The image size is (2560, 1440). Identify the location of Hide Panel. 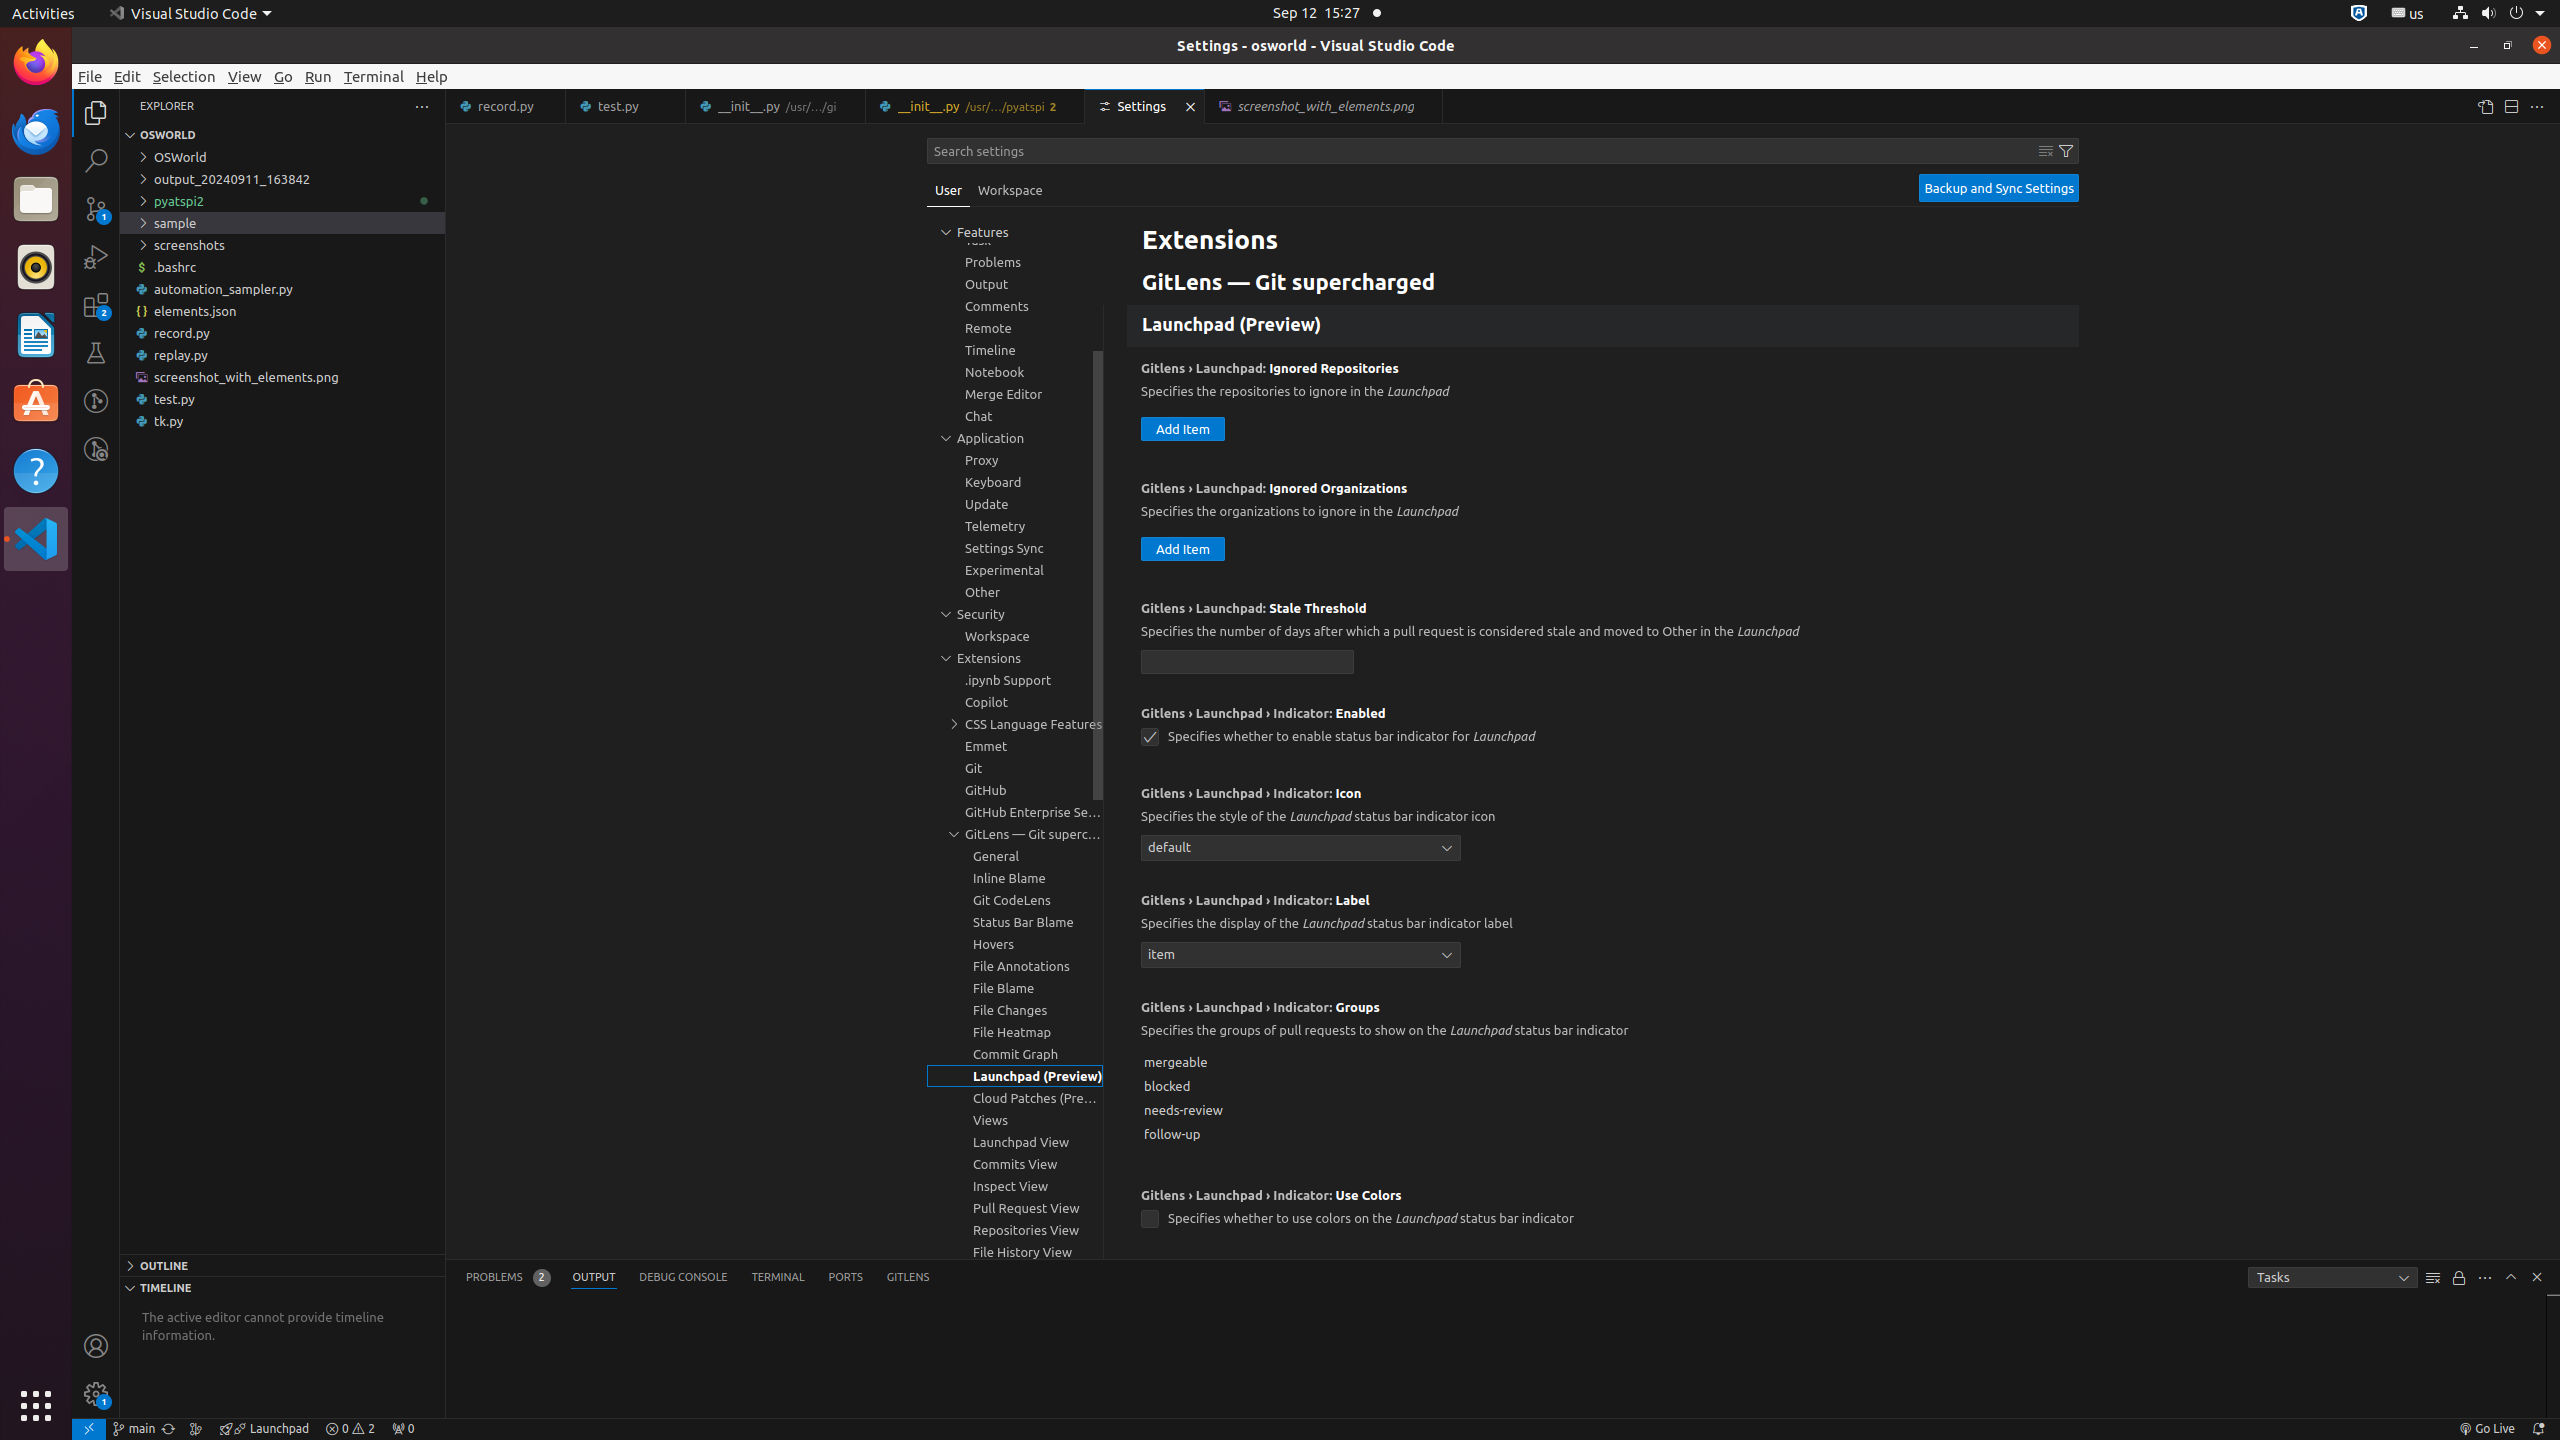
(2537, 1277).